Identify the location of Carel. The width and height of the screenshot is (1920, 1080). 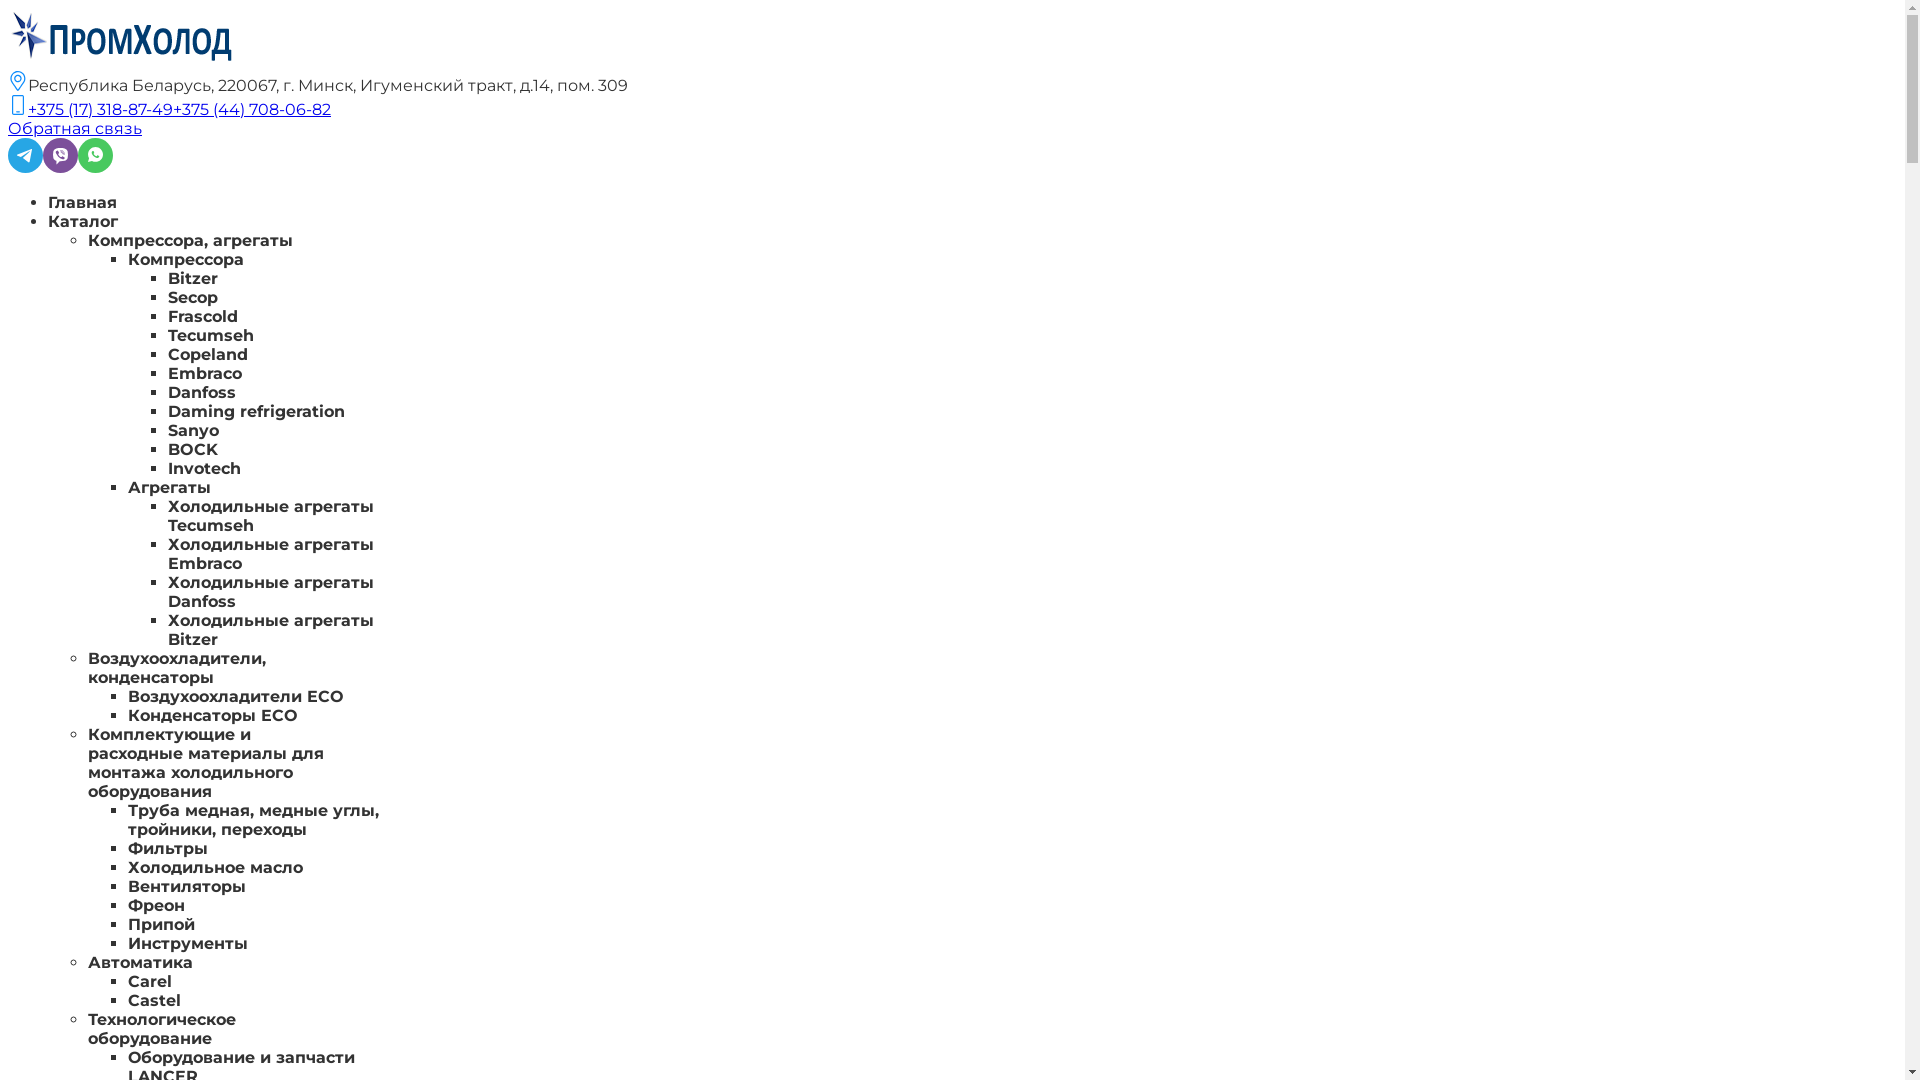
(150, 982).